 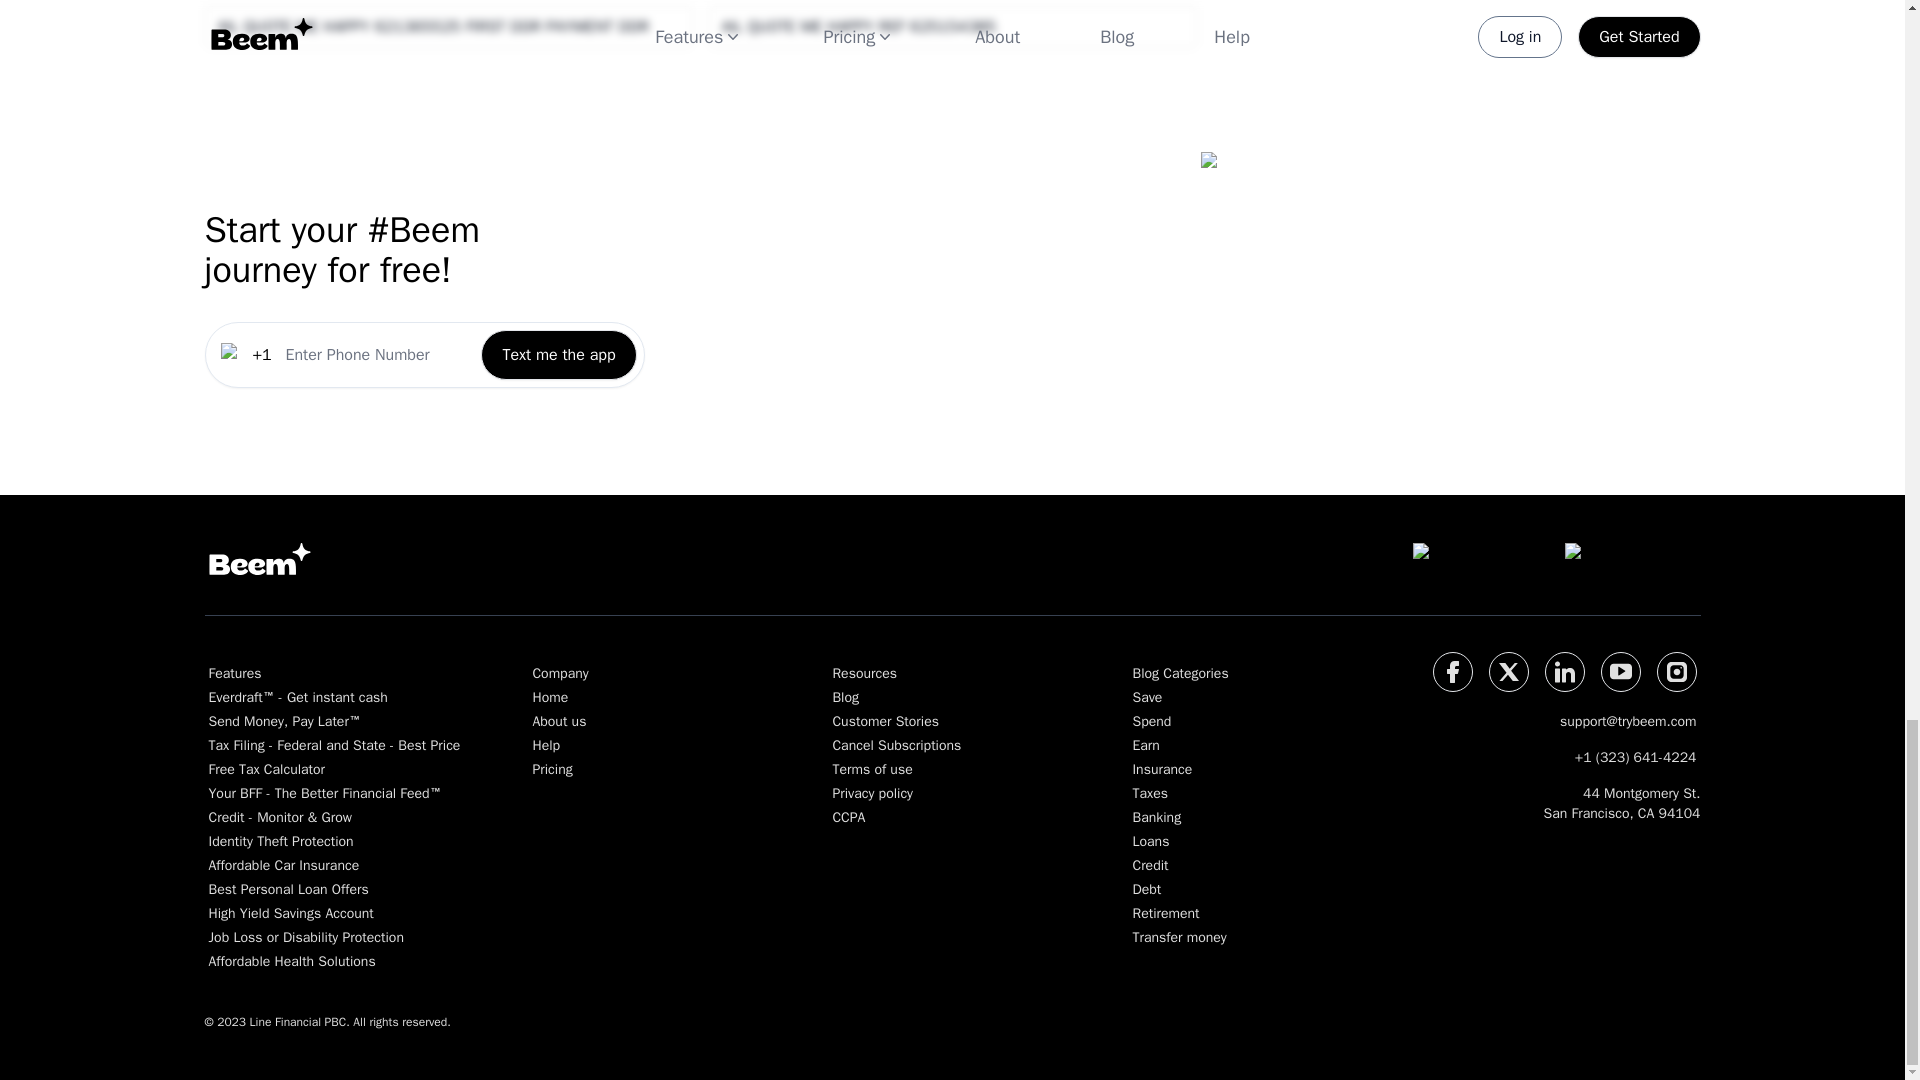 I want to click on Home, so click(x=646, y=698).